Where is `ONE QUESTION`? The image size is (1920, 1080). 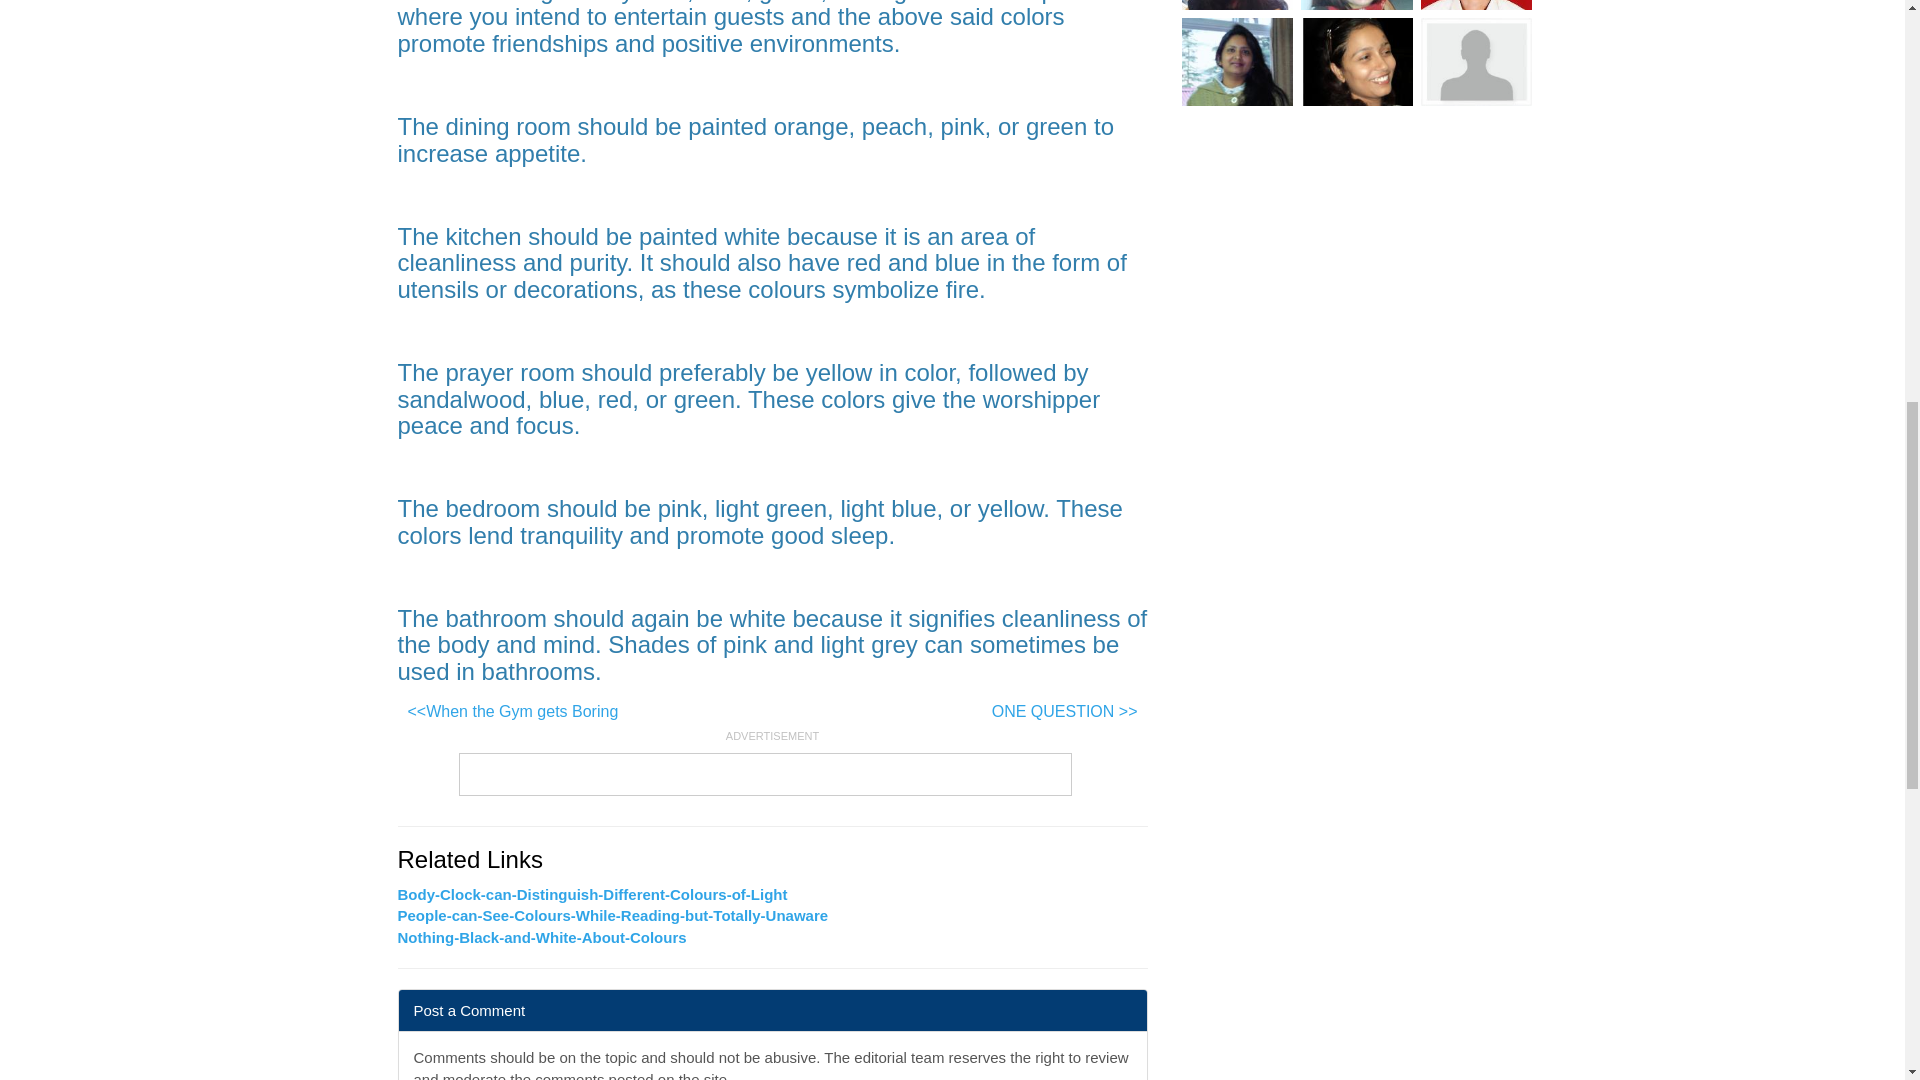 ONE QUESTION is located at coordinates (1064, 712).